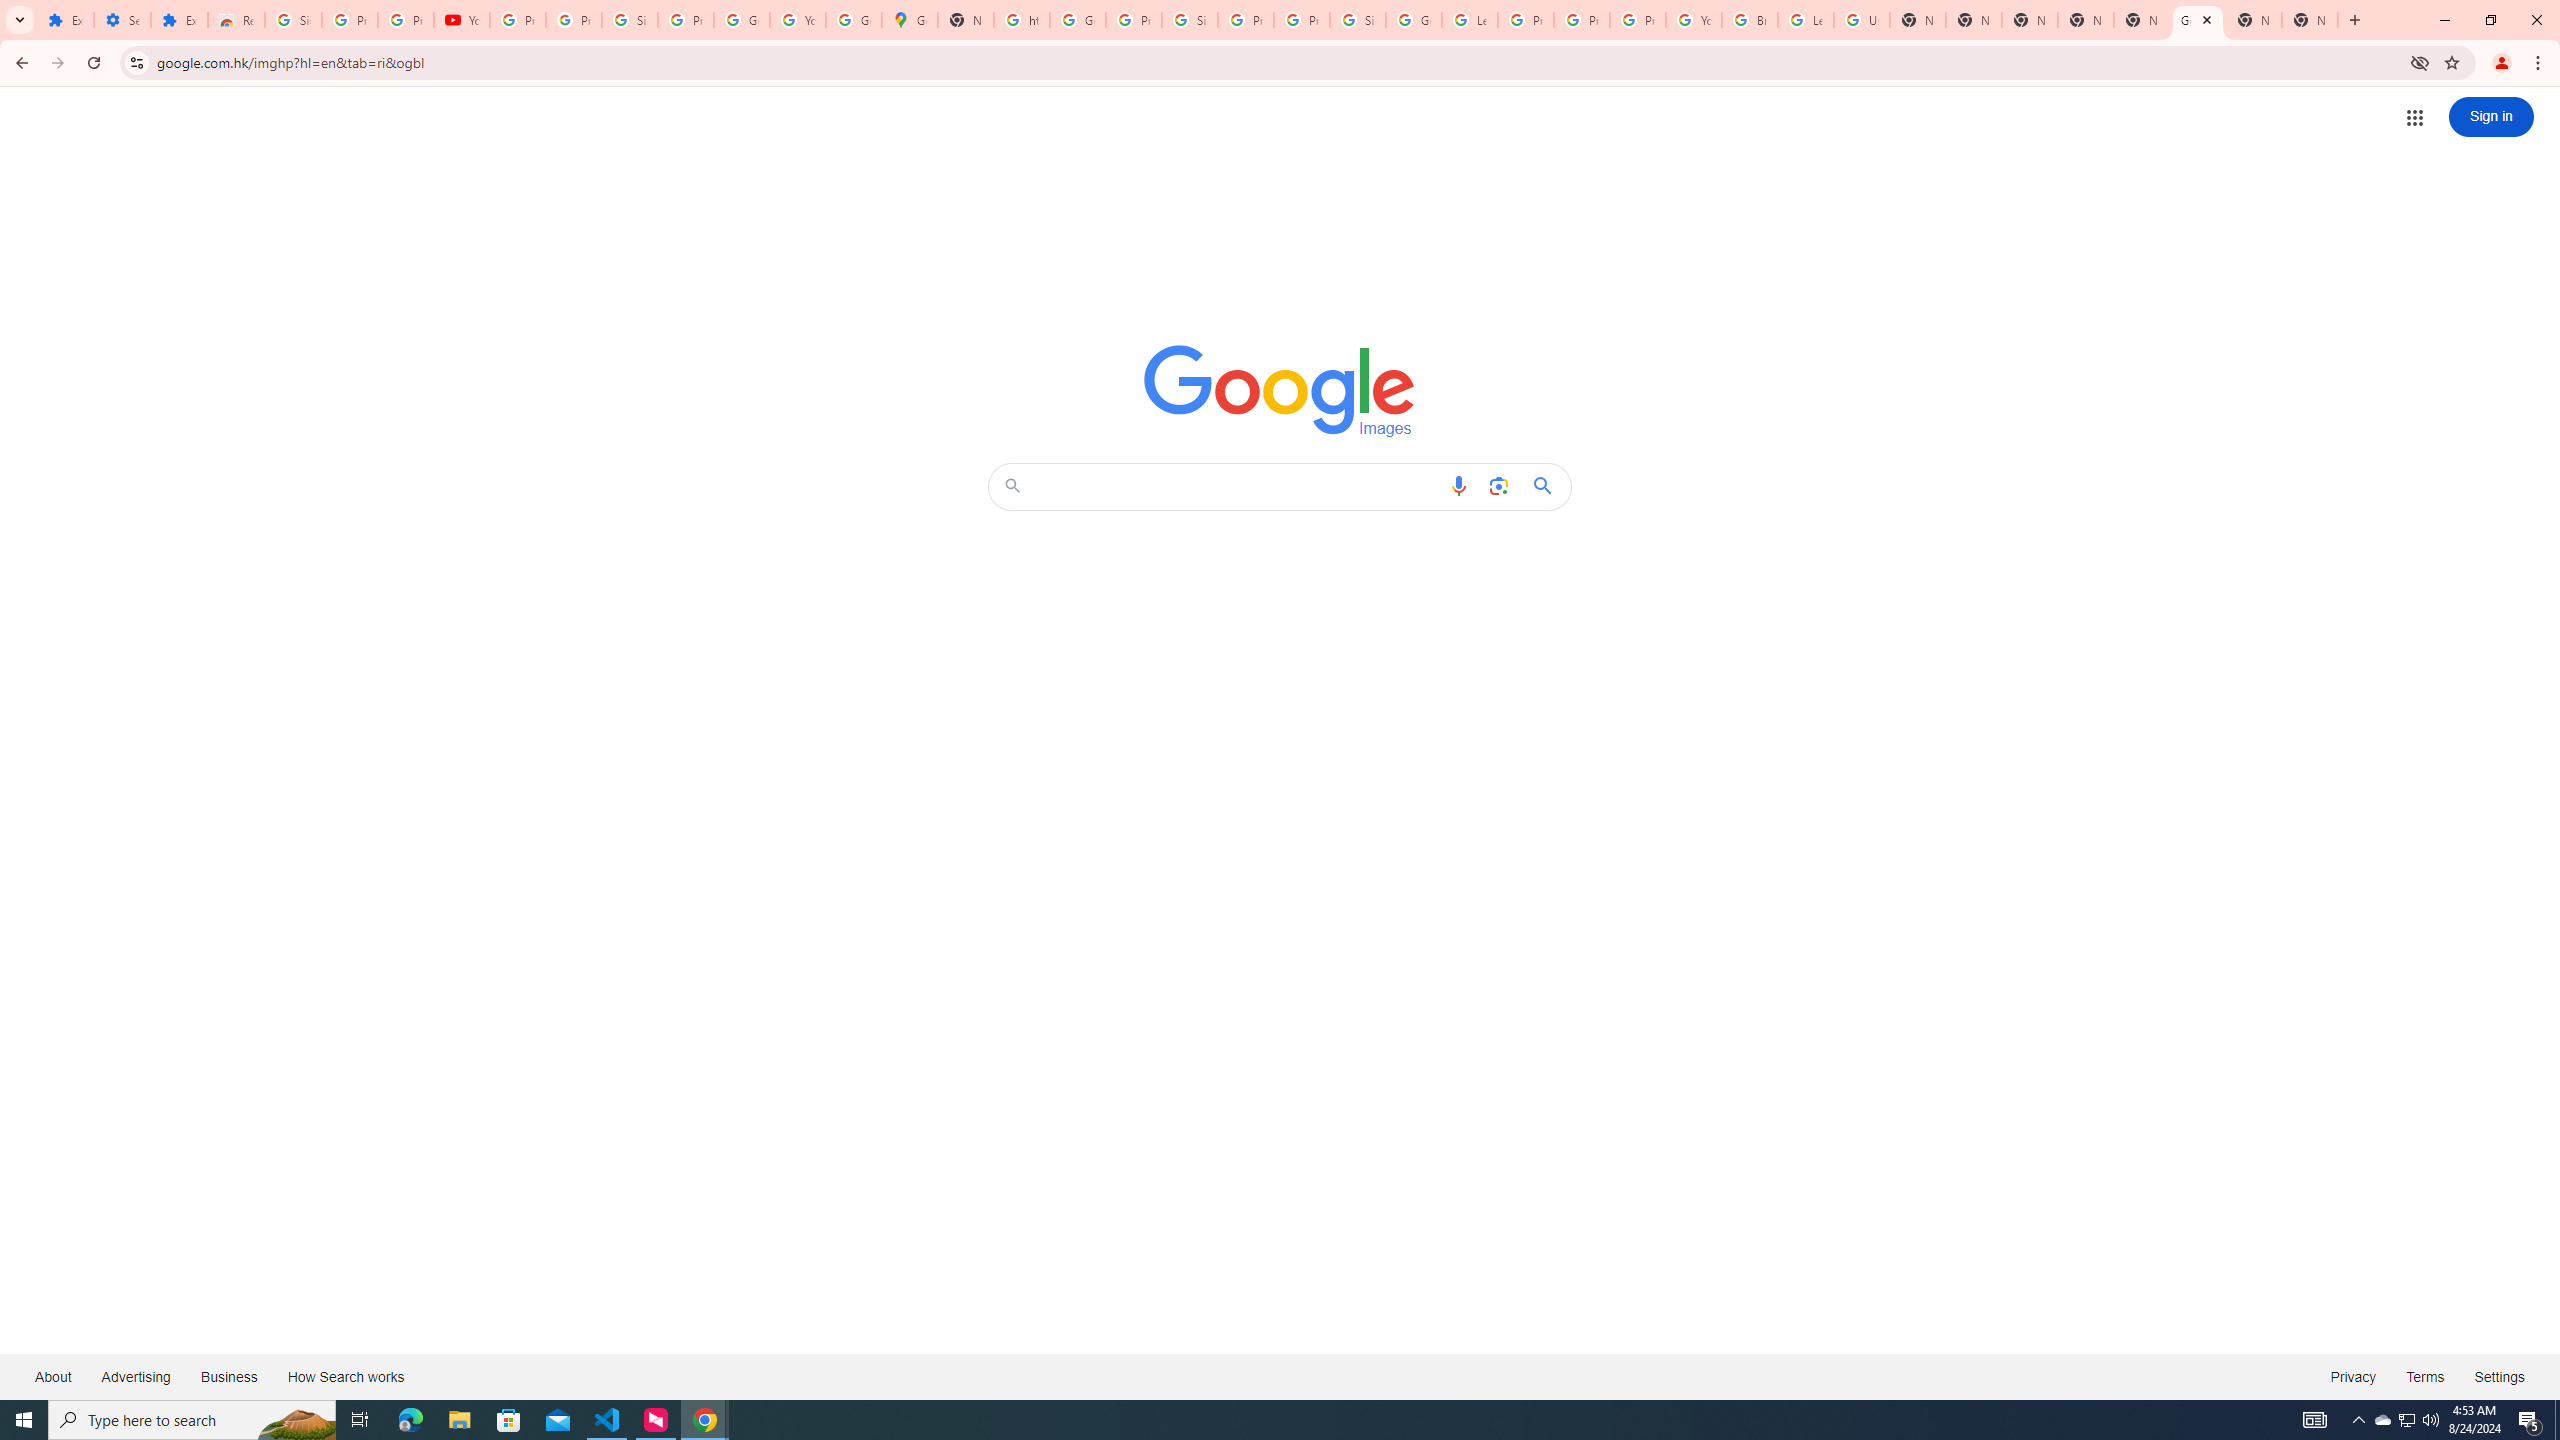 Image resolution: width=2560 pixels, height=1440 pixels. I want to click on Reviews: Helix Fruit Jump Arcade Game, so click(236, 20).